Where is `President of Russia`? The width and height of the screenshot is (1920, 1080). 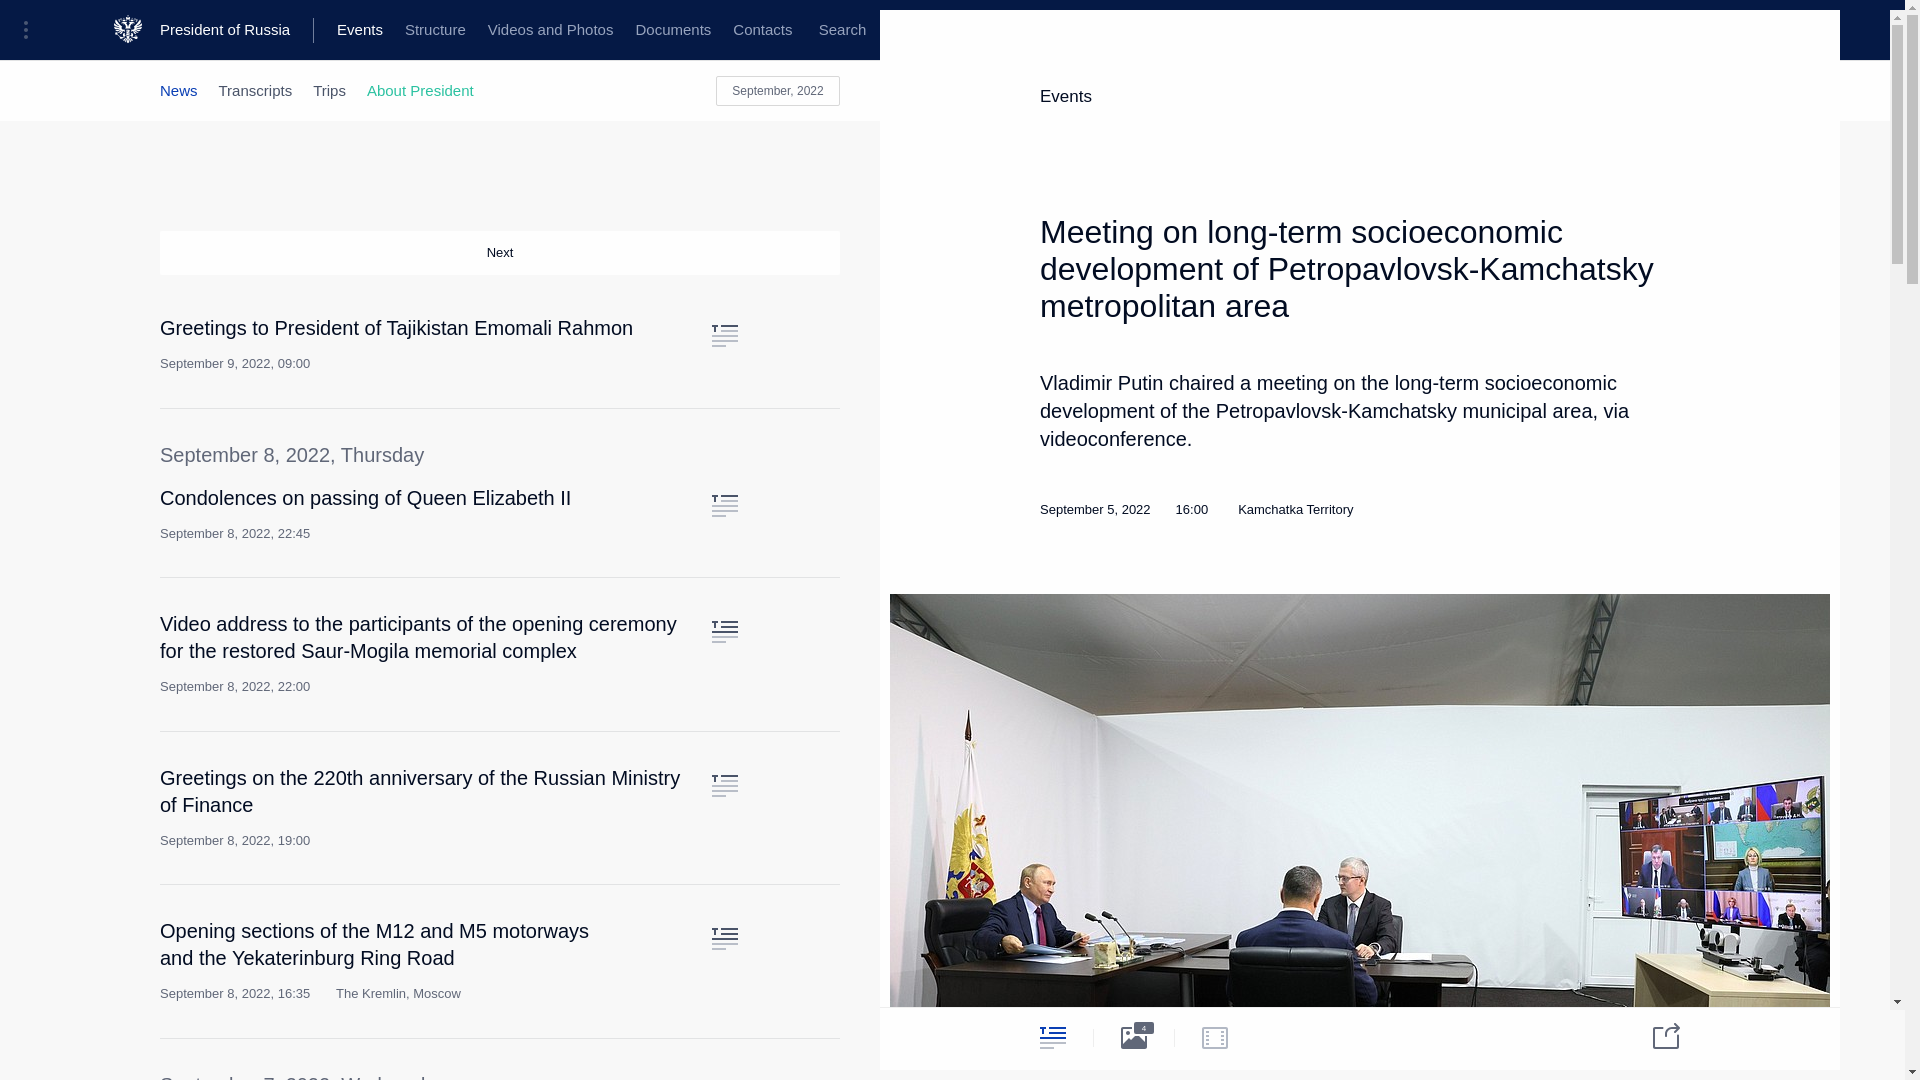
President of Russia is located at coordinates (236, 30).